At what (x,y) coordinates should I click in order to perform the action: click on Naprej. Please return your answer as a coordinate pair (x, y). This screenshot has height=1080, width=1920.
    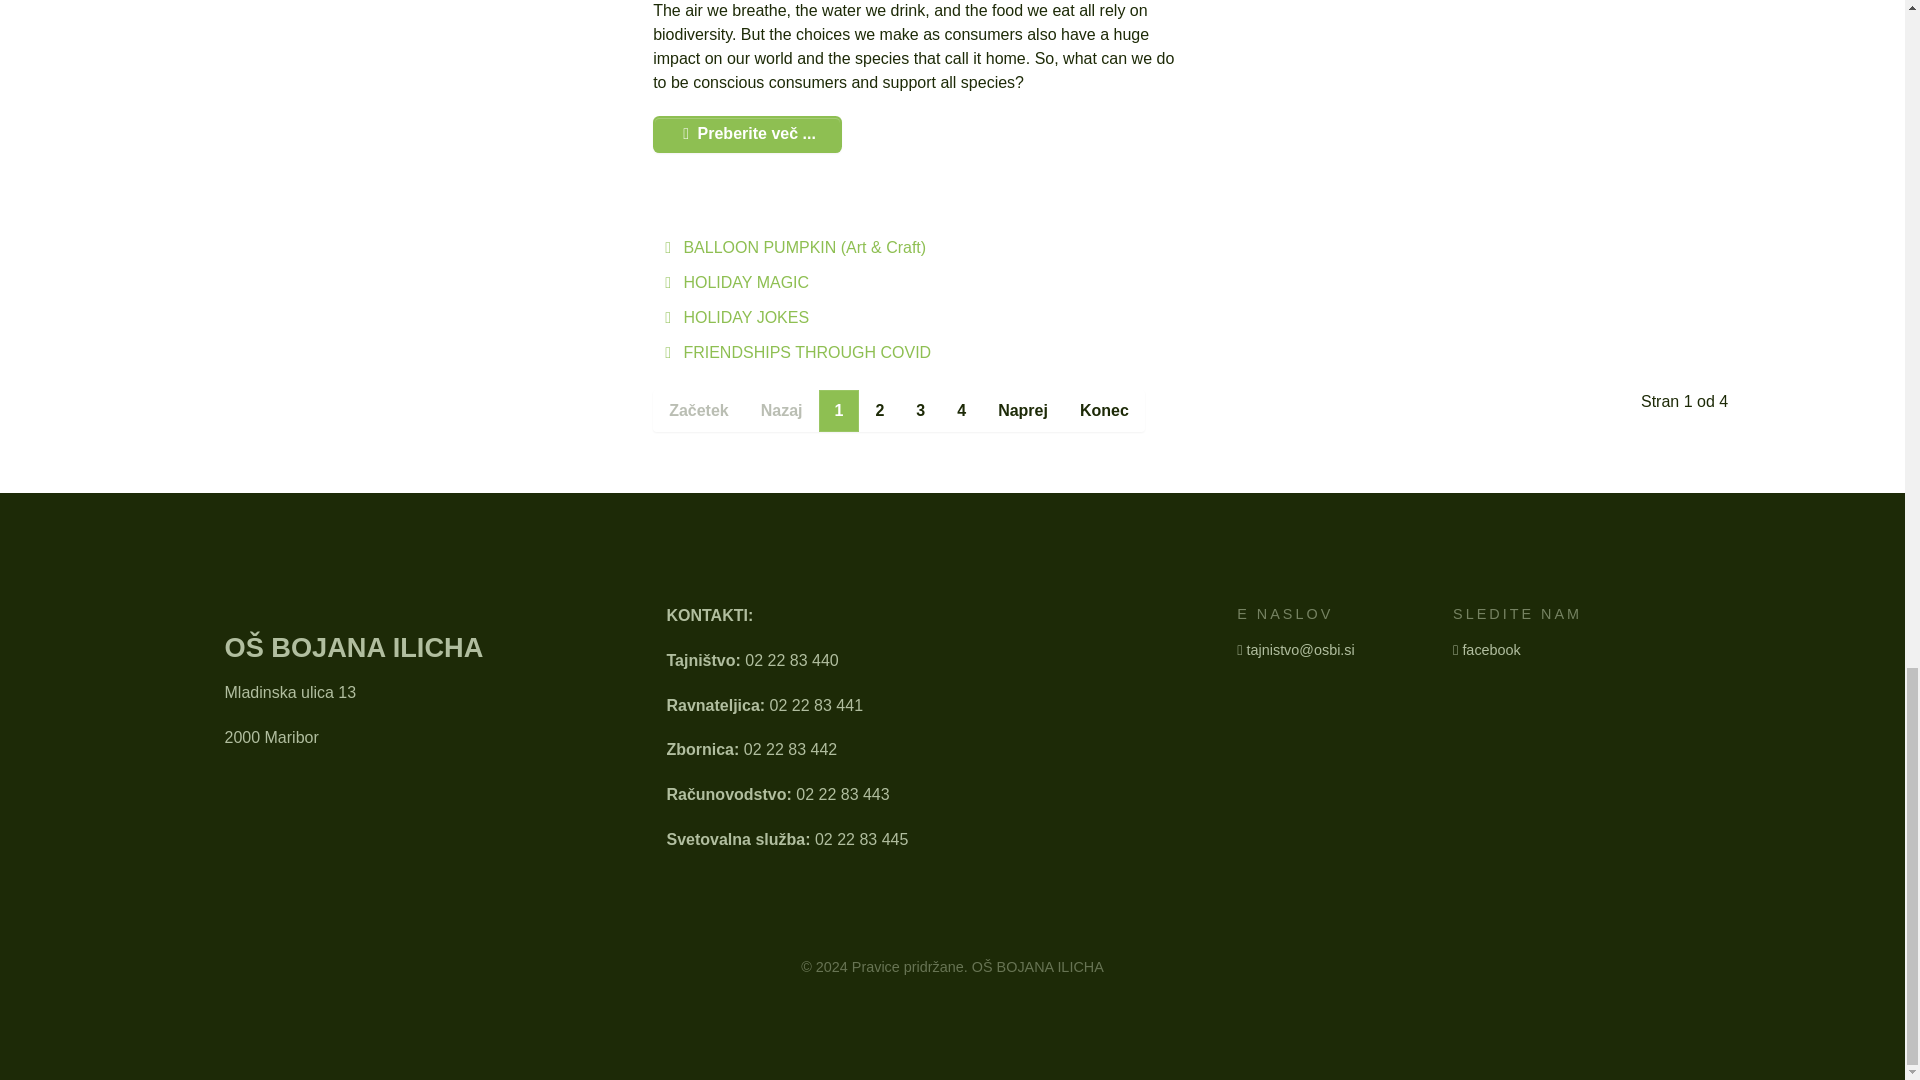
    Looking at the image, I should click on (1022, 410).